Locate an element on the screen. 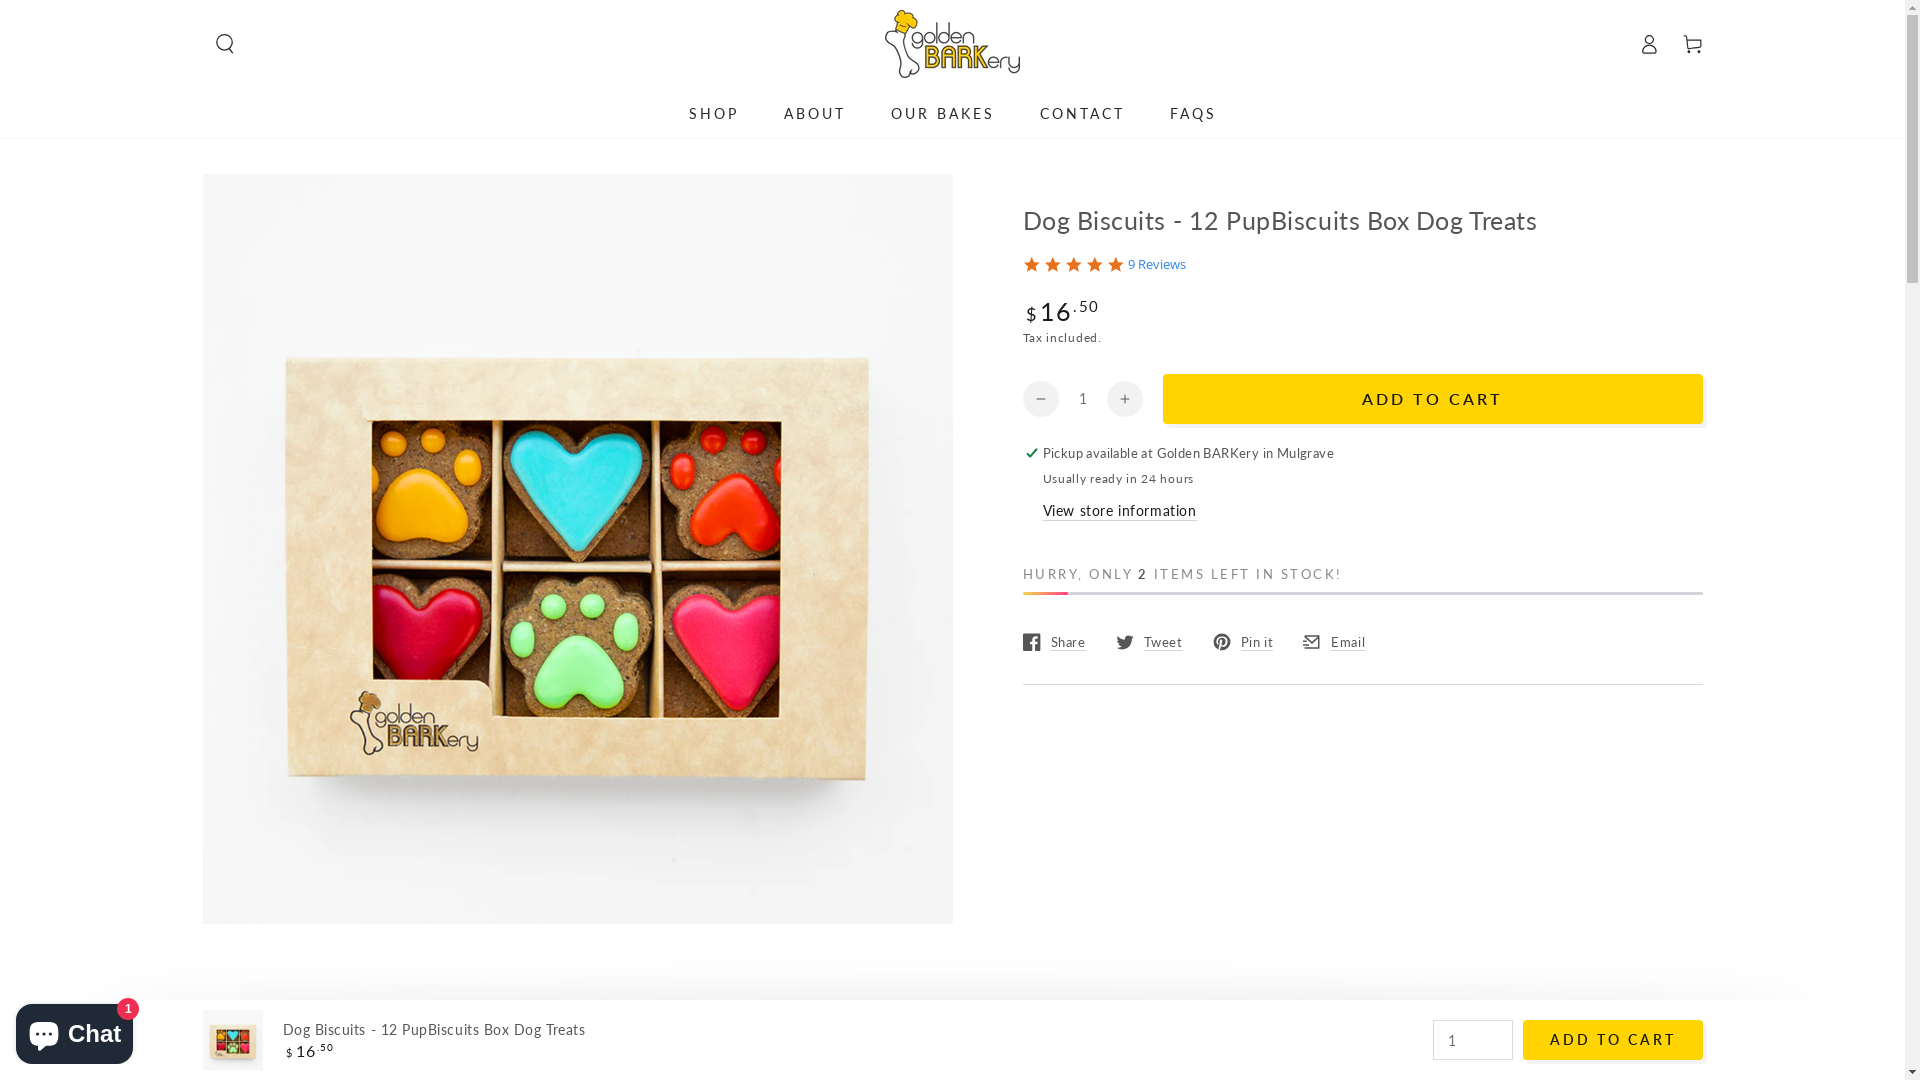 The image size is (1920, 1080). SKIP TO PRODUCT INFORMATION is located at coordinates (322, 198).